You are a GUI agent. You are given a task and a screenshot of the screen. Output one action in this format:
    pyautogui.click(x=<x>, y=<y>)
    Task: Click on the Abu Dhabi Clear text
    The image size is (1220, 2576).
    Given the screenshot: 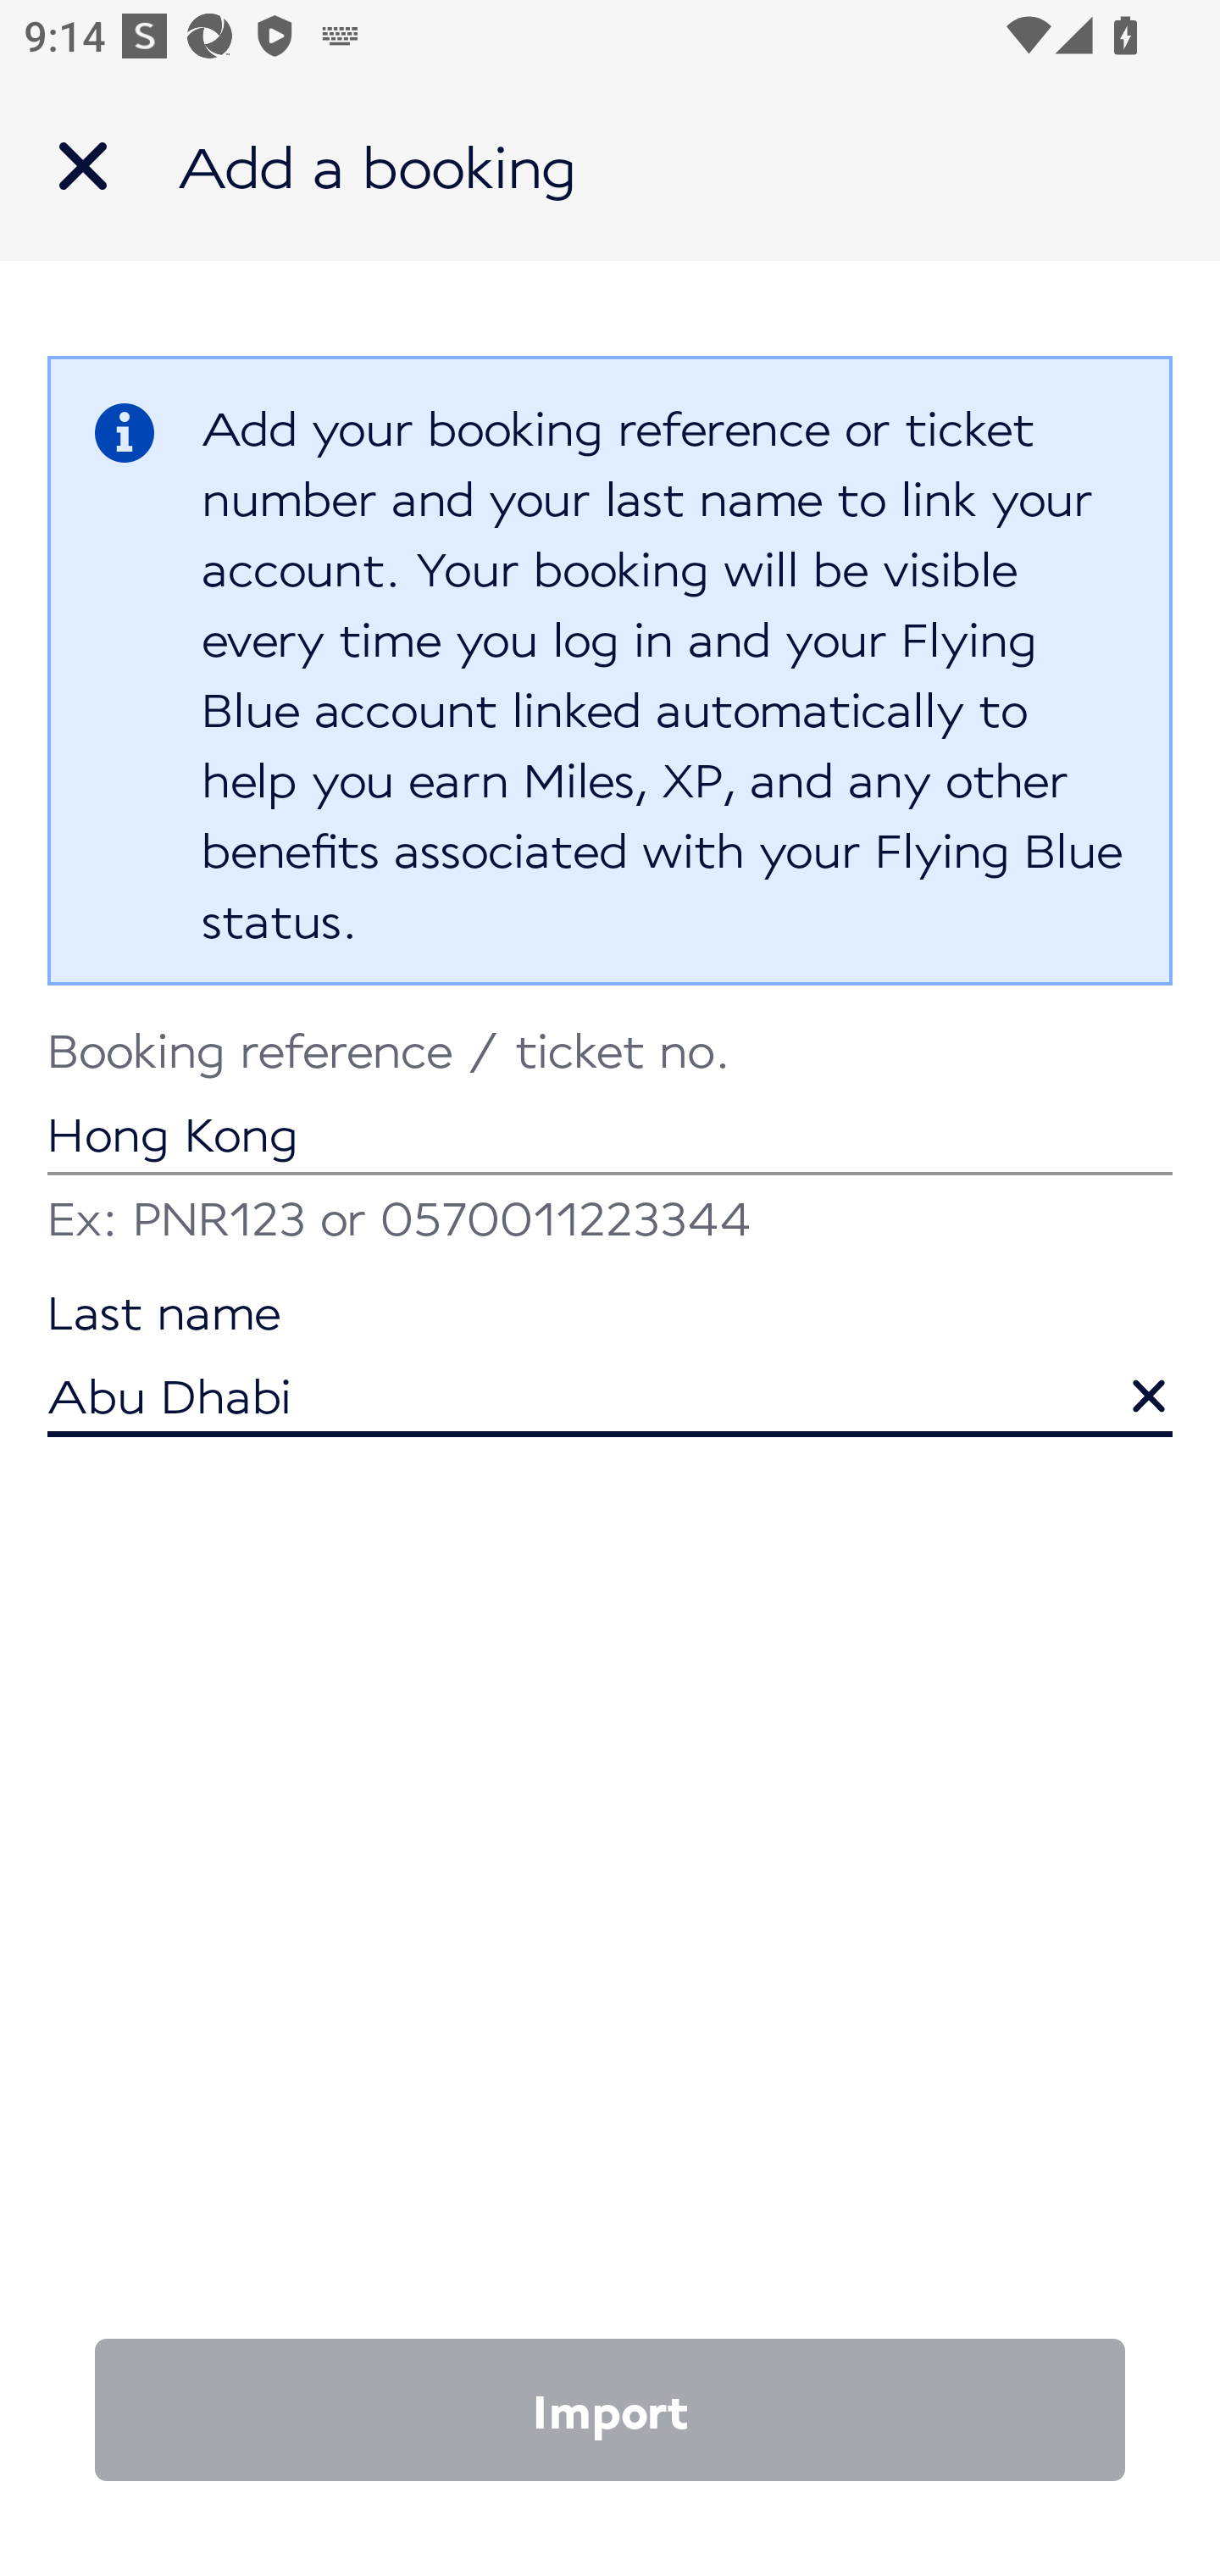 What is the action you would take?
    pyautogui.click(x=610, y=1366)
    